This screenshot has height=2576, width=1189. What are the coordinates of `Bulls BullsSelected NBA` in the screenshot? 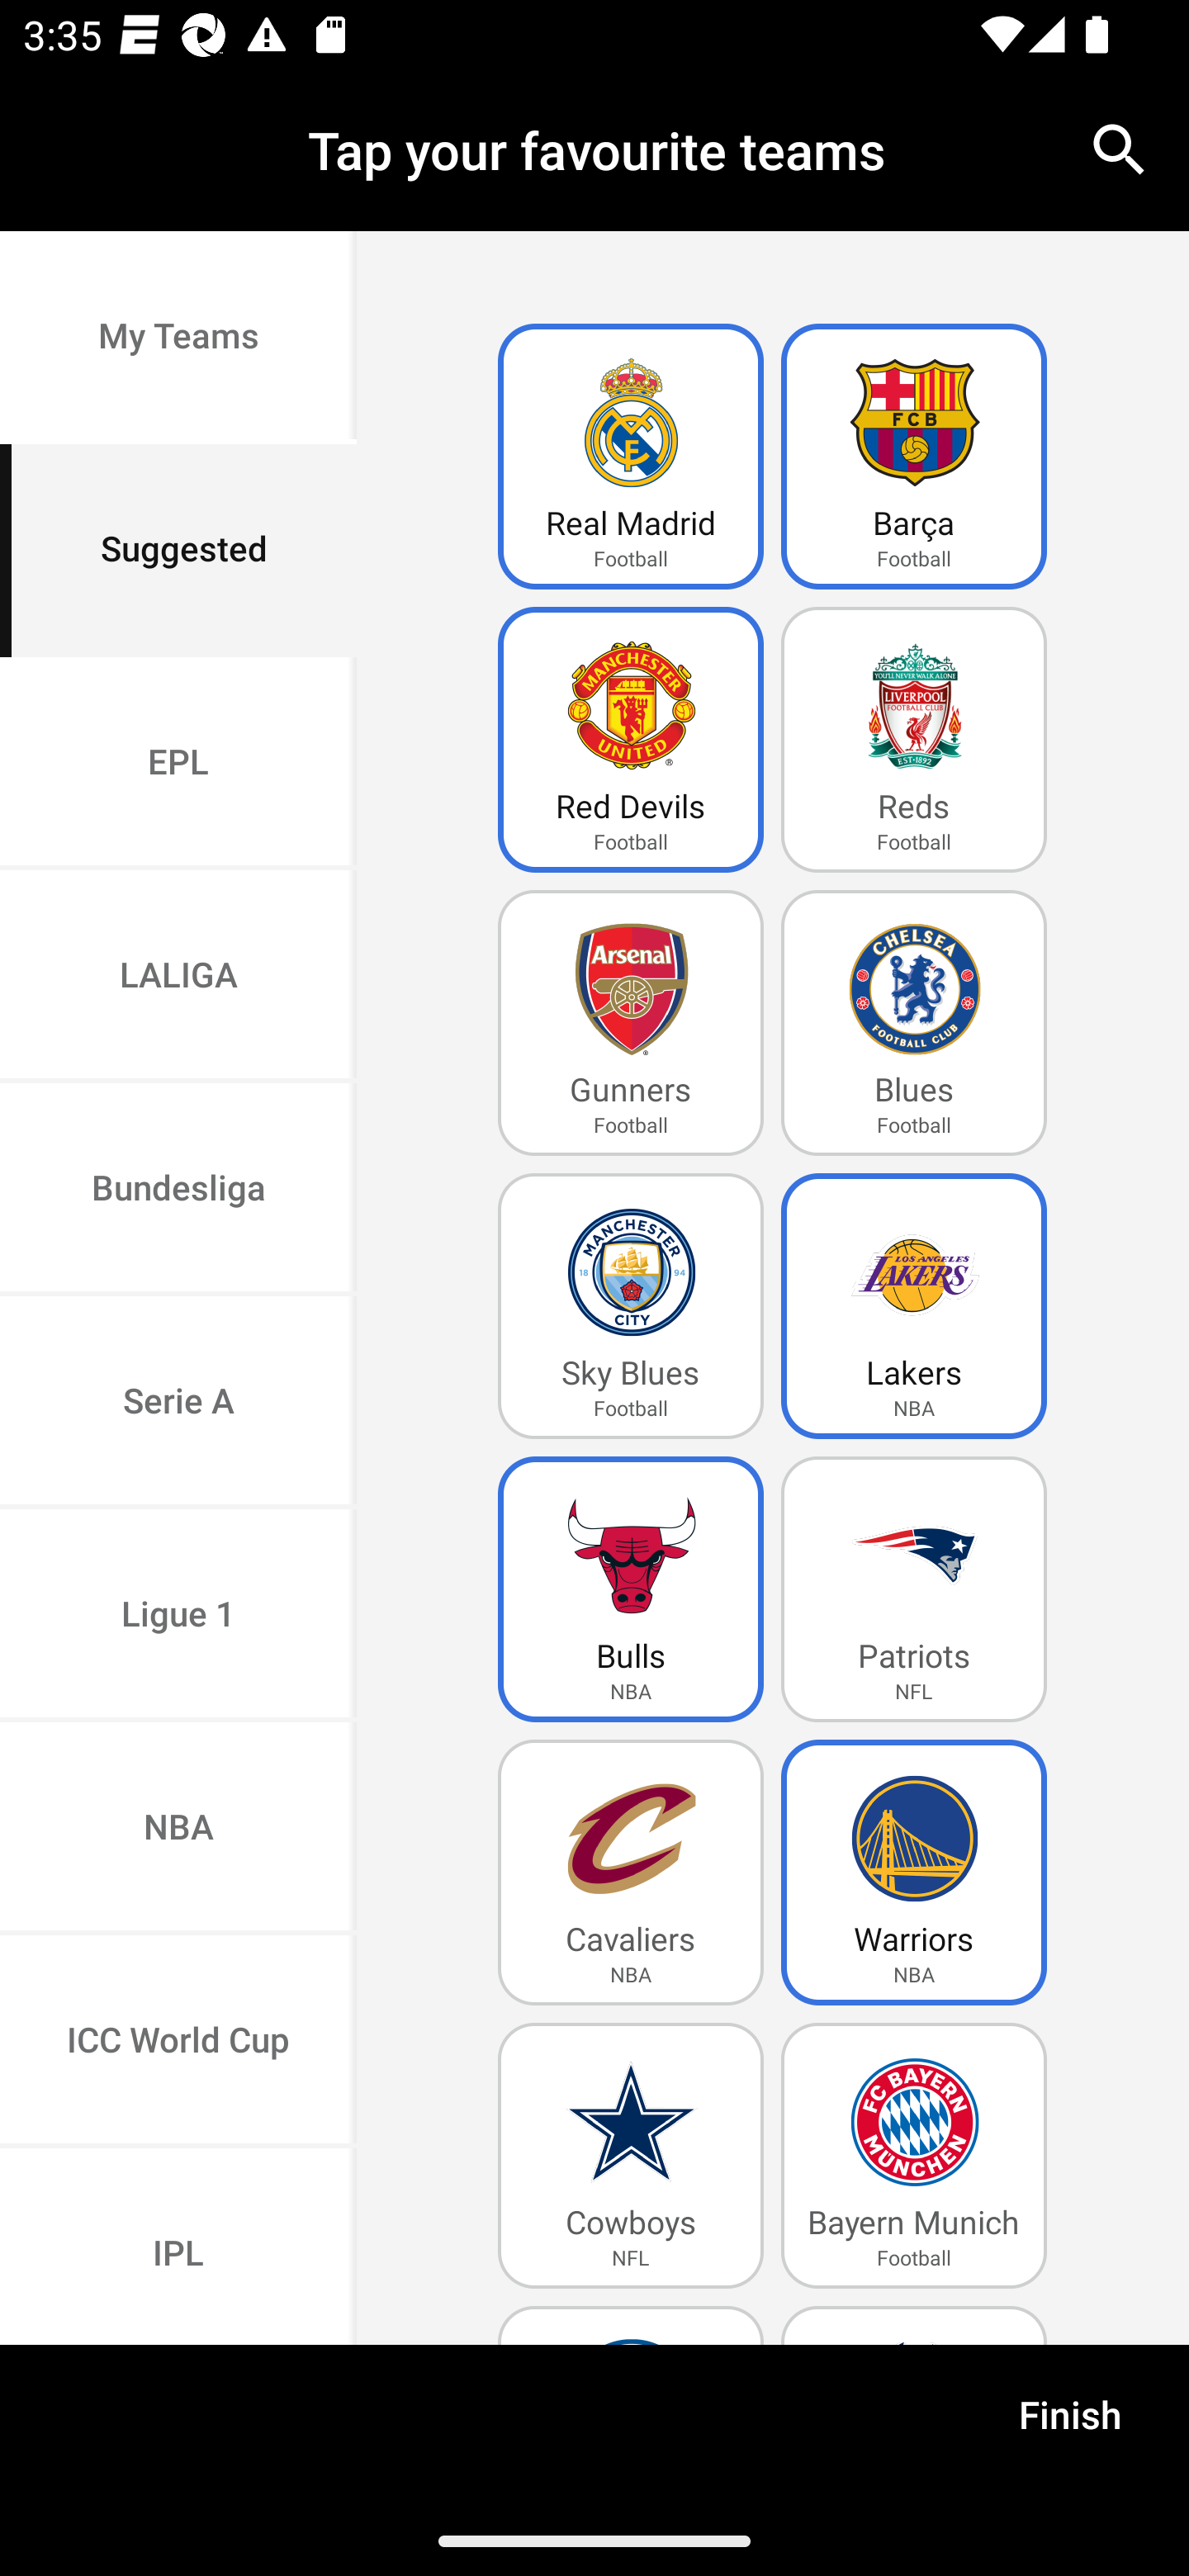 It's located at (631, 1589).